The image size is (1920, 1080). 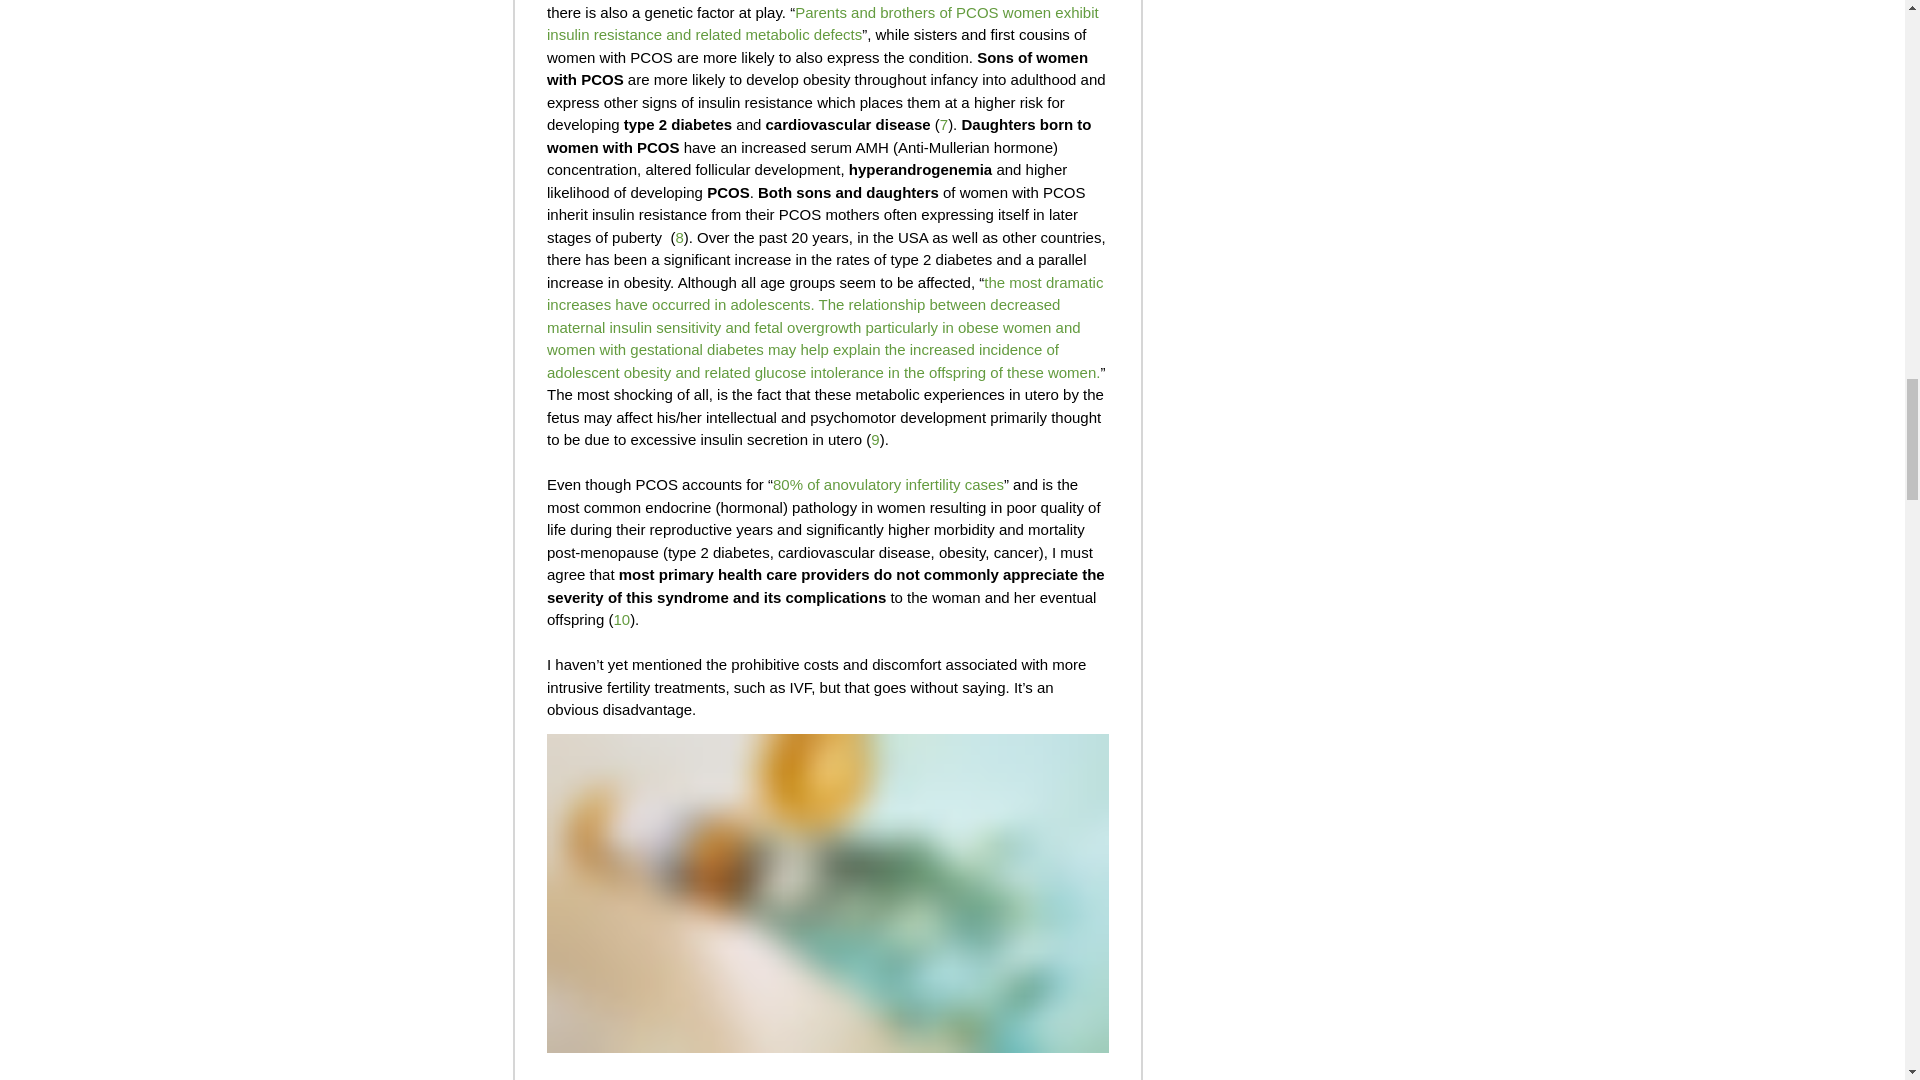 I want to click on 10, so click(x=620, y=619).